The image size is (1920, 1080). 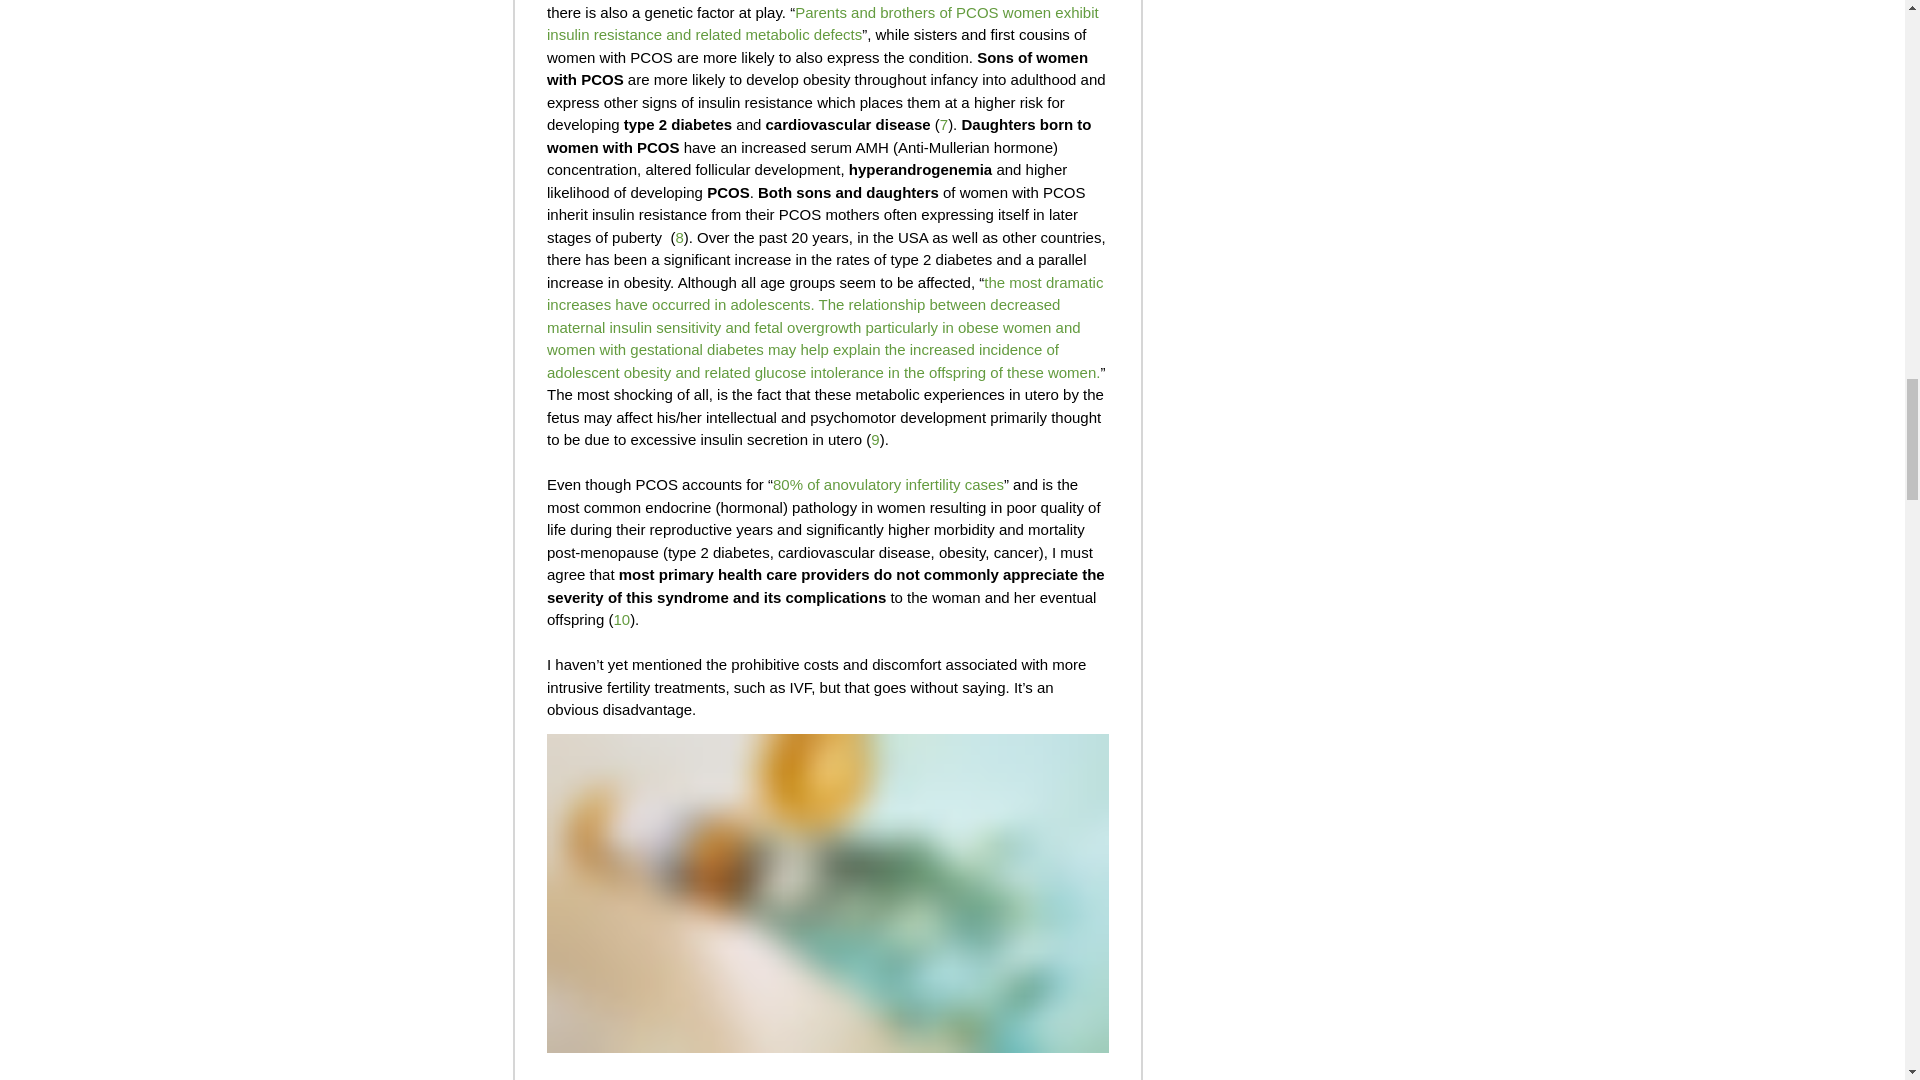 I want to click on 10, so click(x=620, y=619).